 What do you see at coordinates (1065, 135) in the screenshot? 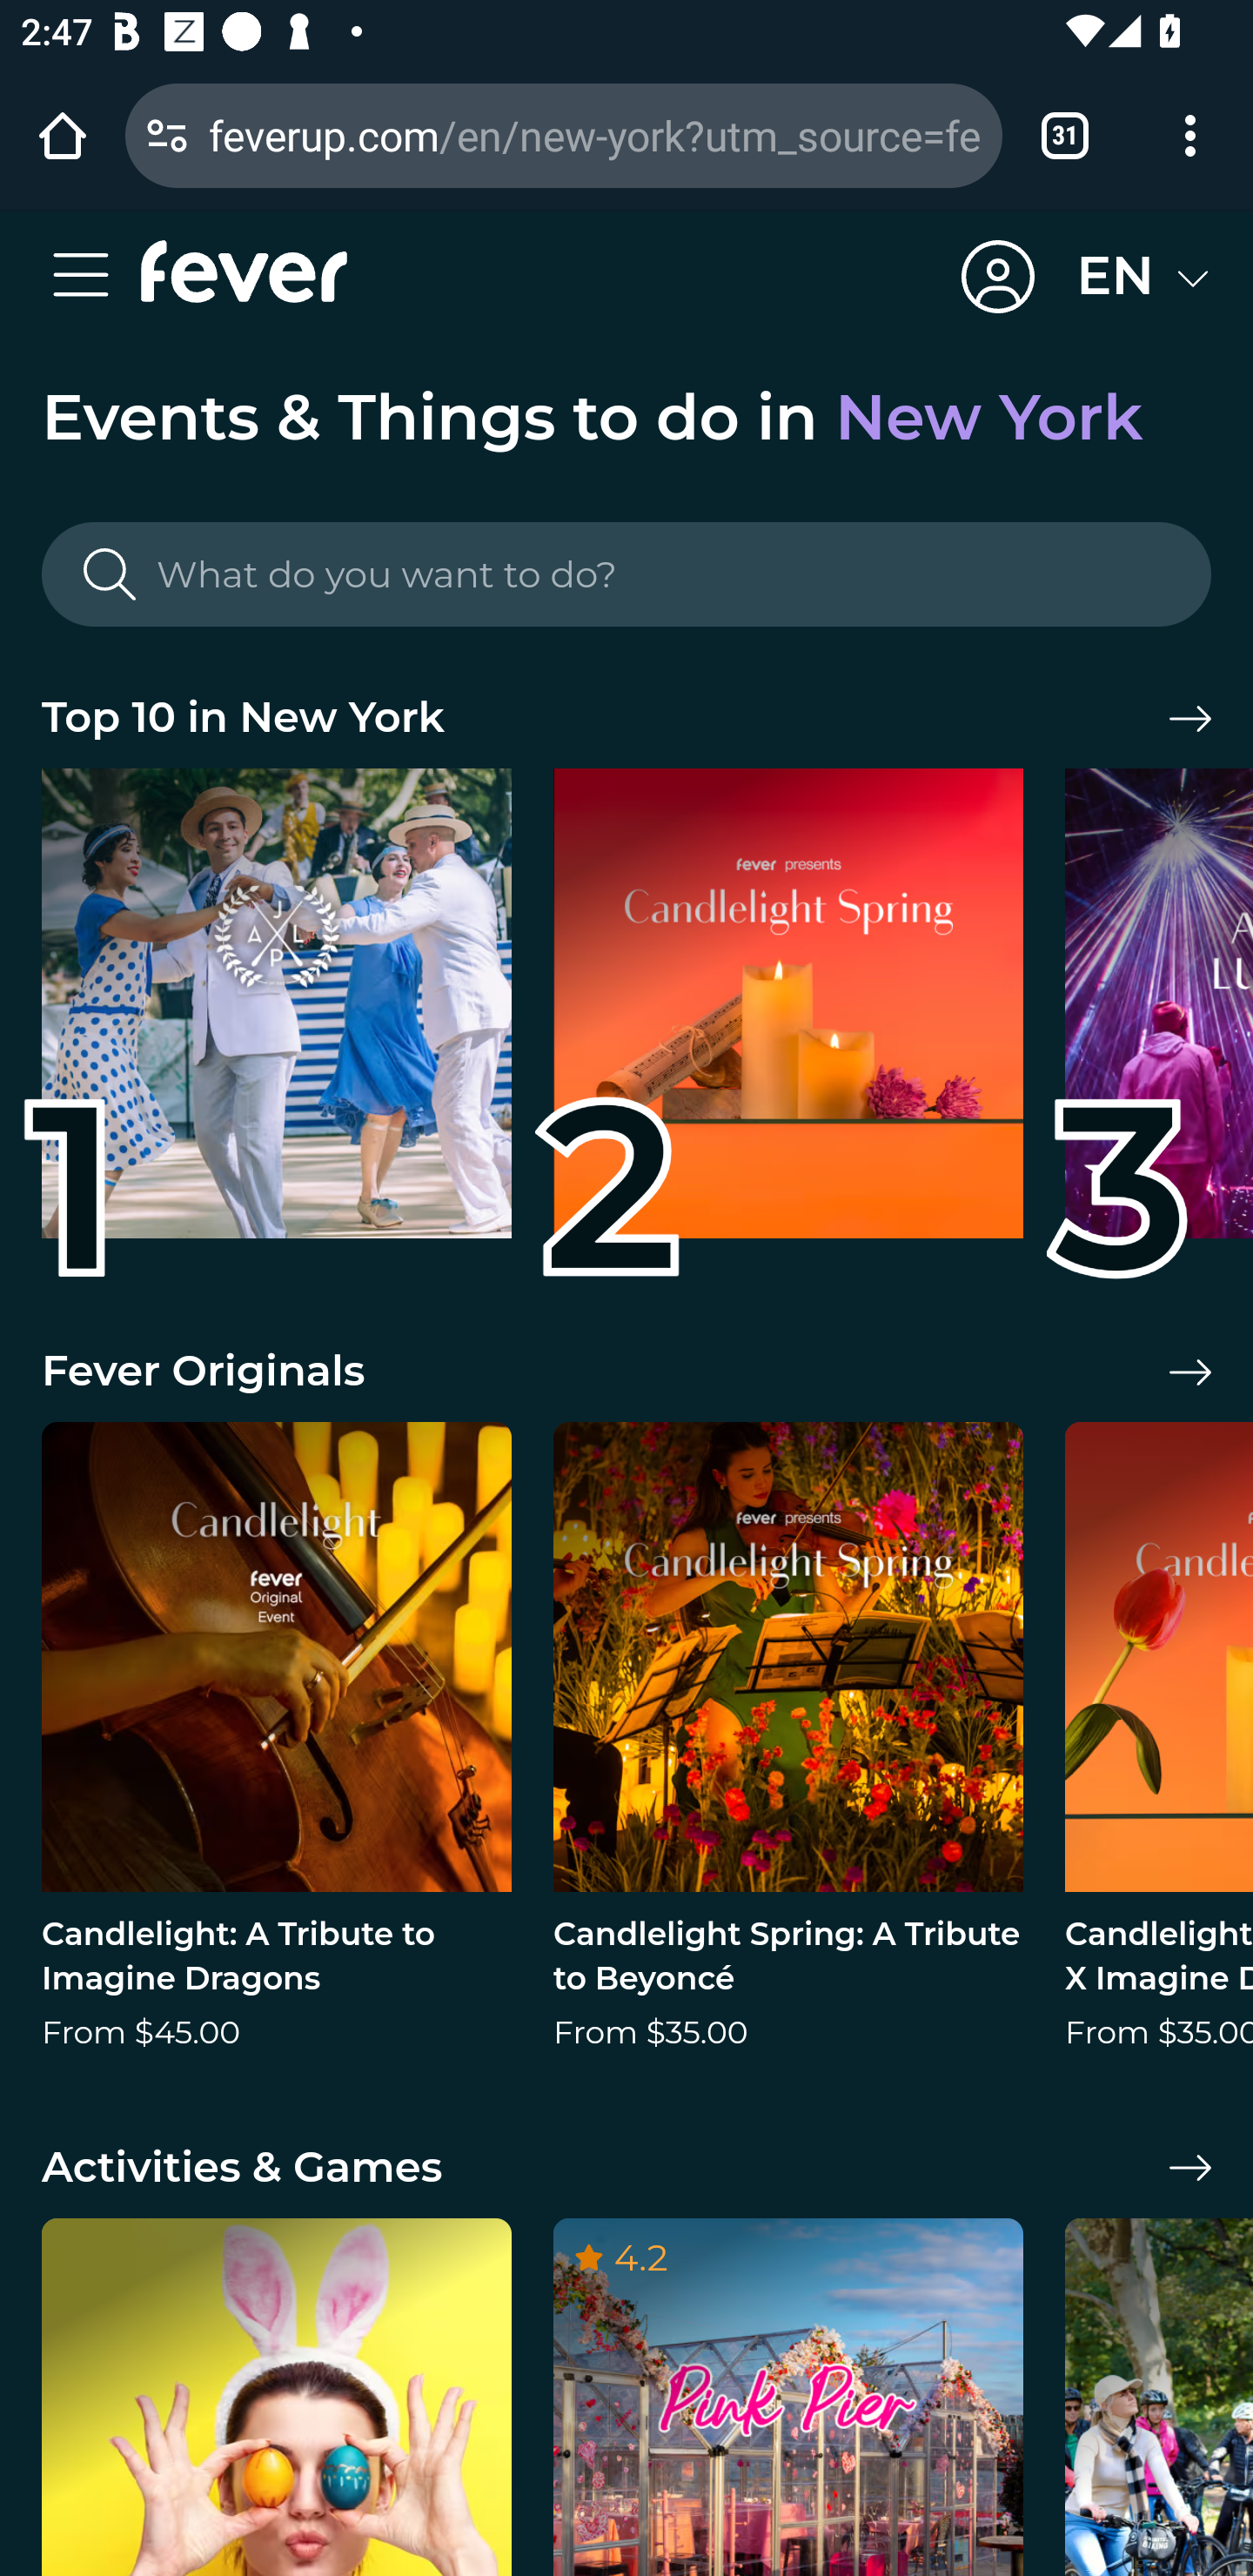
I see `Switch or close tabs` at bounding box center [1065, 135].